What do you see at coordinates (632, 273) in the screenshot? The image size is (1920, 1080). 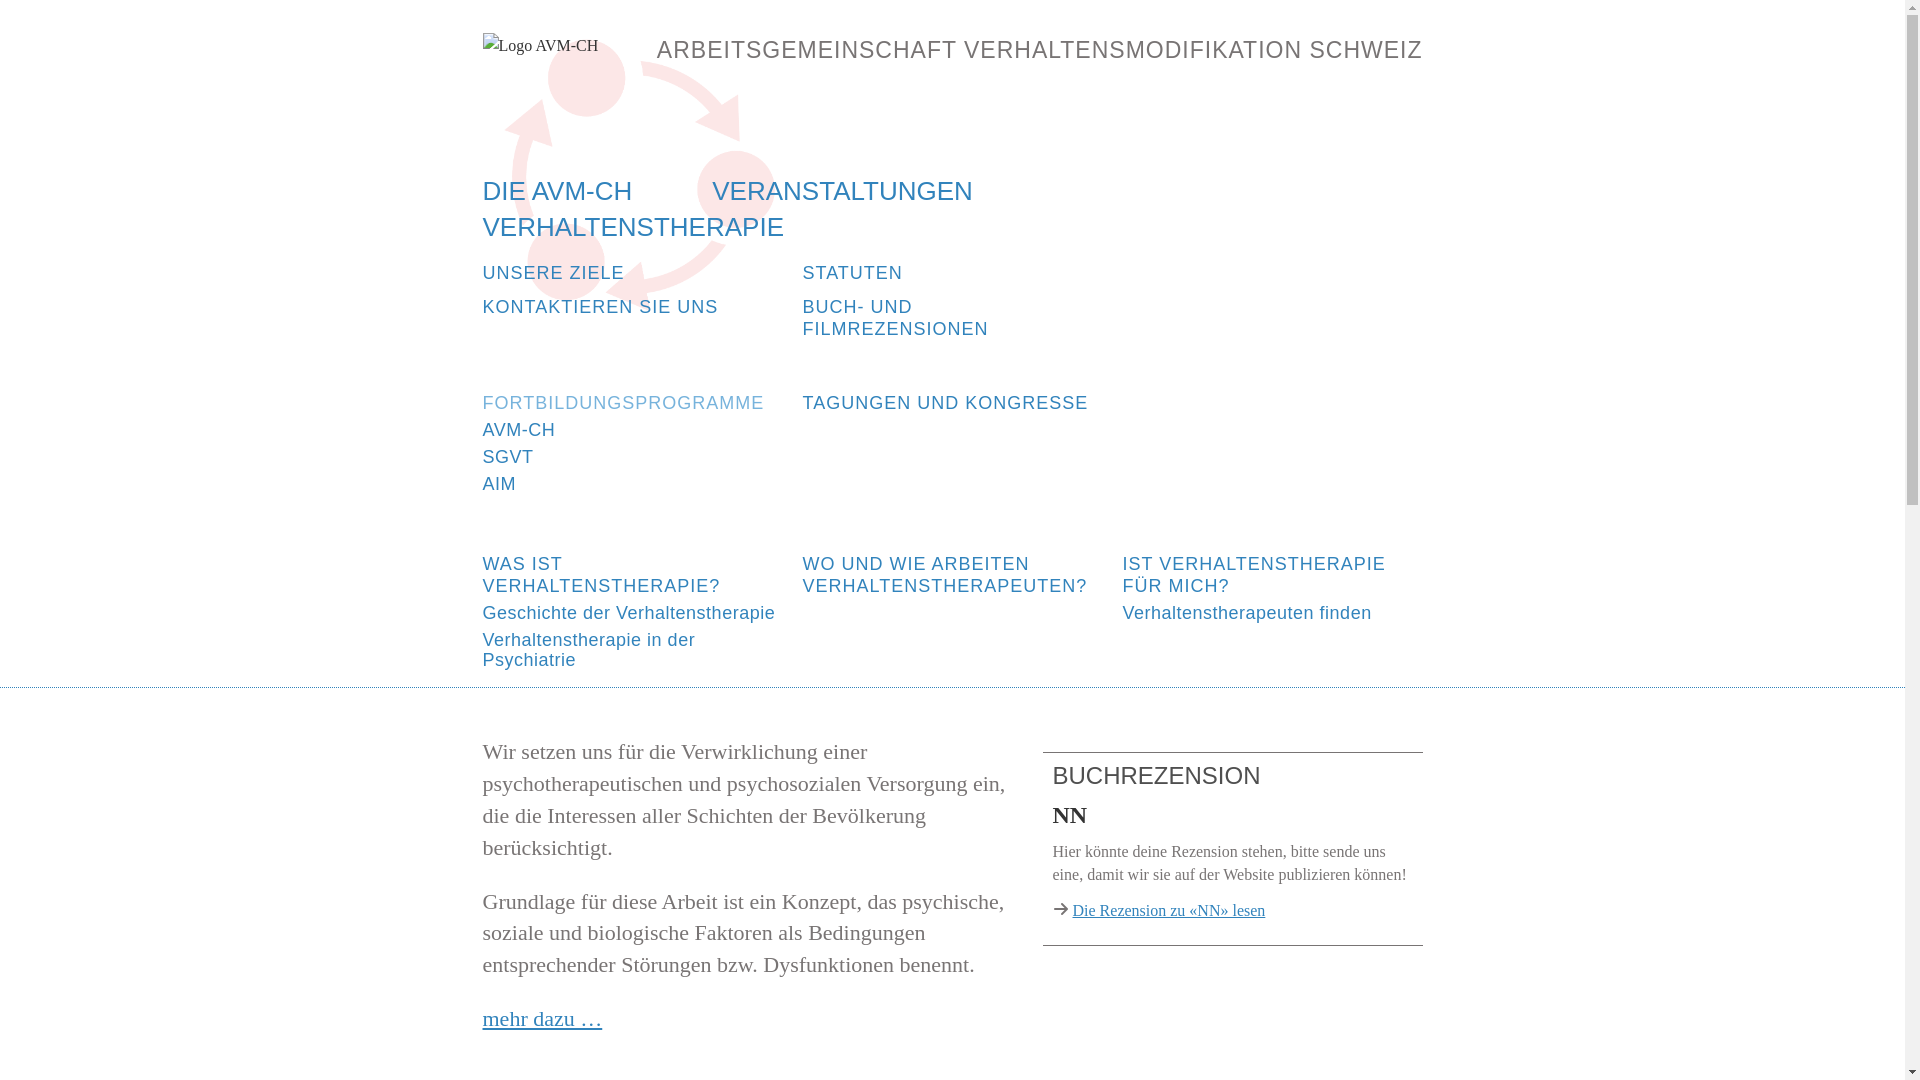 I see `UNSERE ZIELE` at bounding box center [632, 273].